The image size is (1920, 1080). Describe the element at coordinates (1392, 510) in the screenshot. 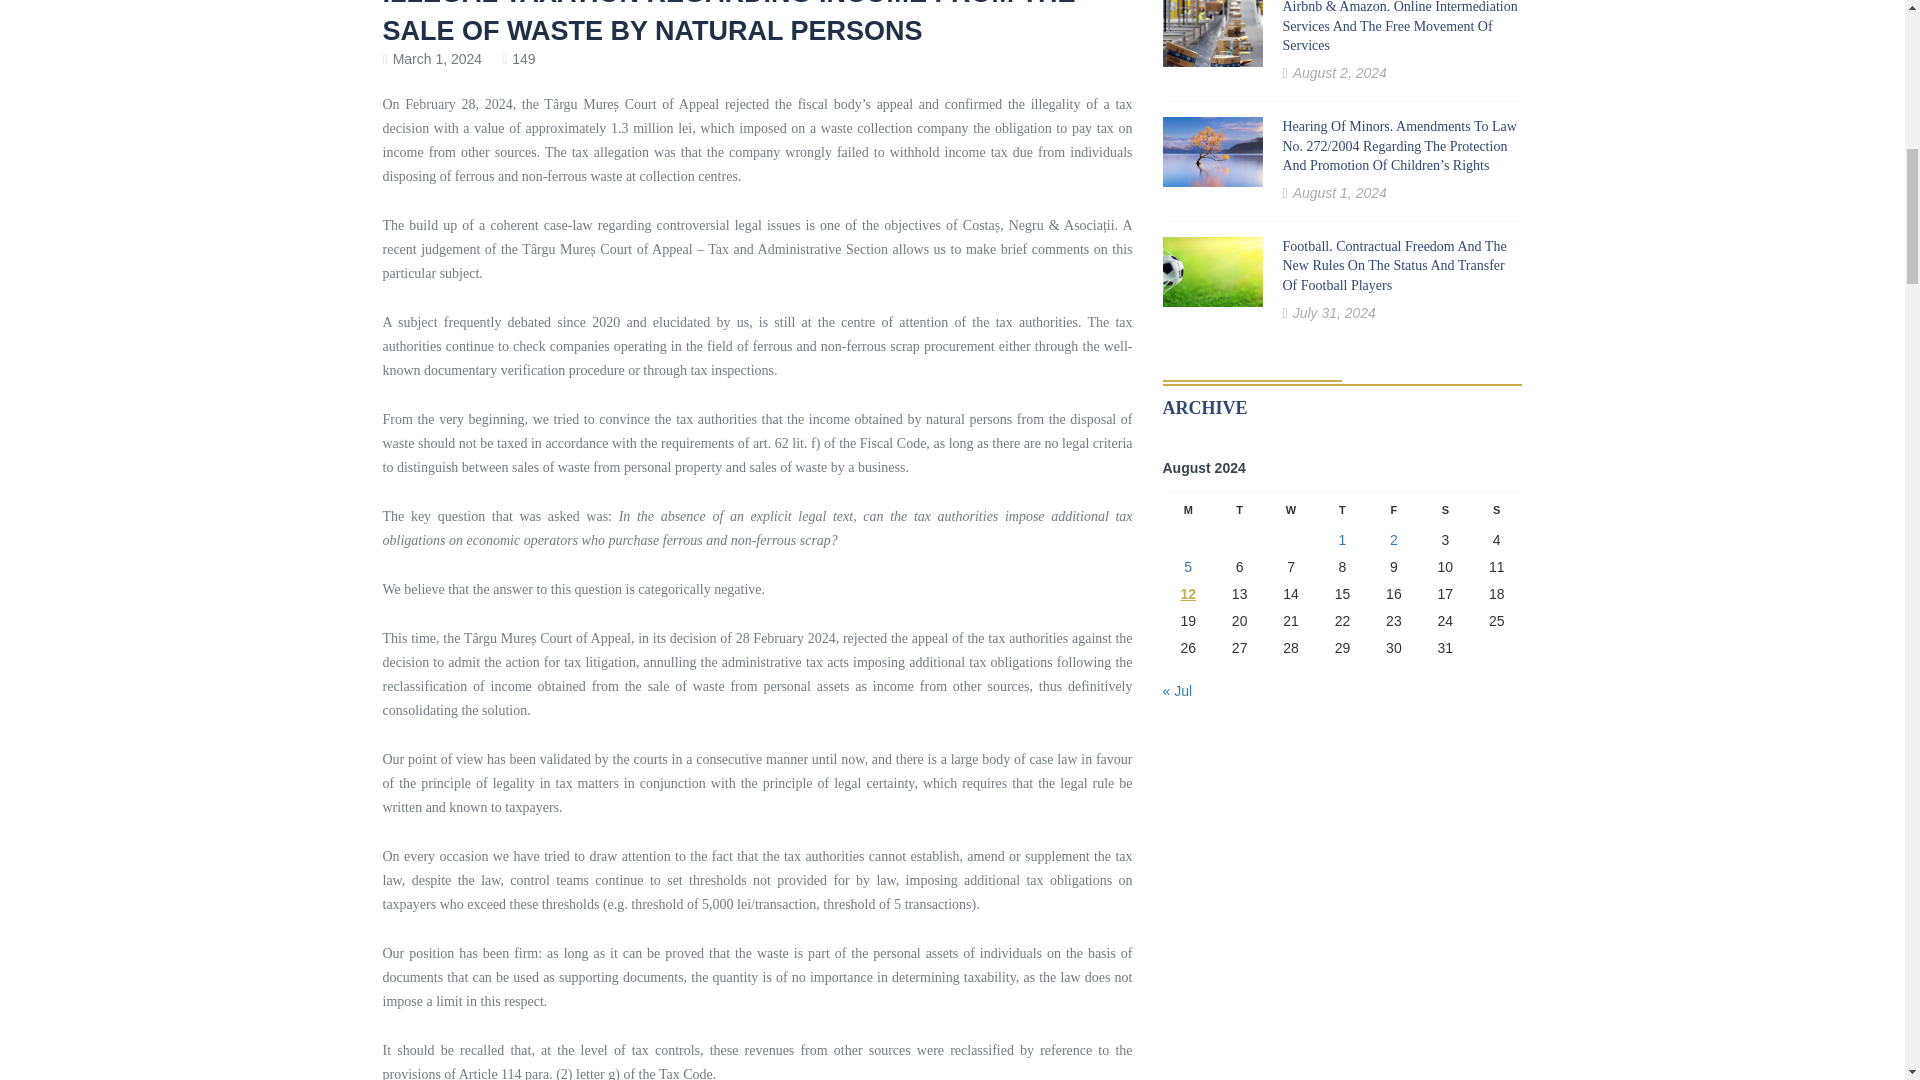

I see `Friday` at that location.